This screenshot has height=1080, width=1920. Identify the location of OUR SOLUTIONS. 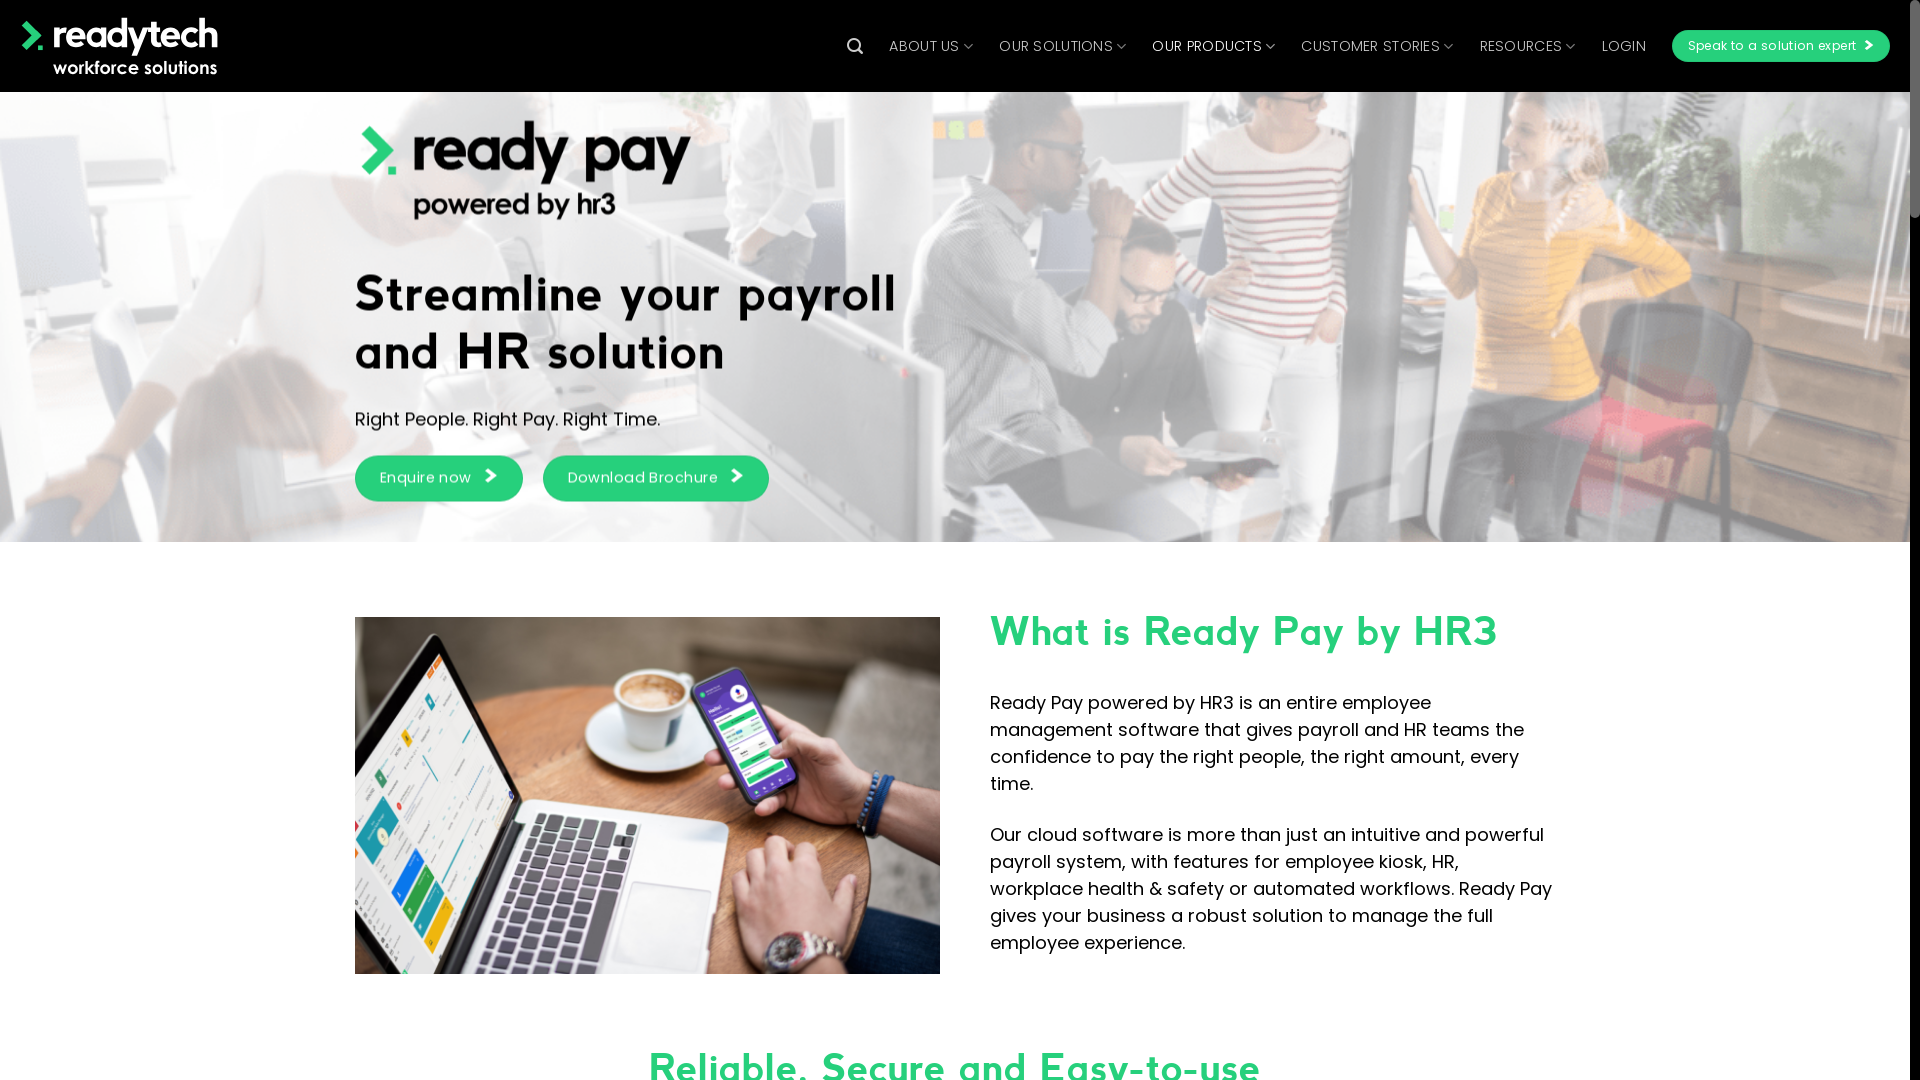
(1062, 46).